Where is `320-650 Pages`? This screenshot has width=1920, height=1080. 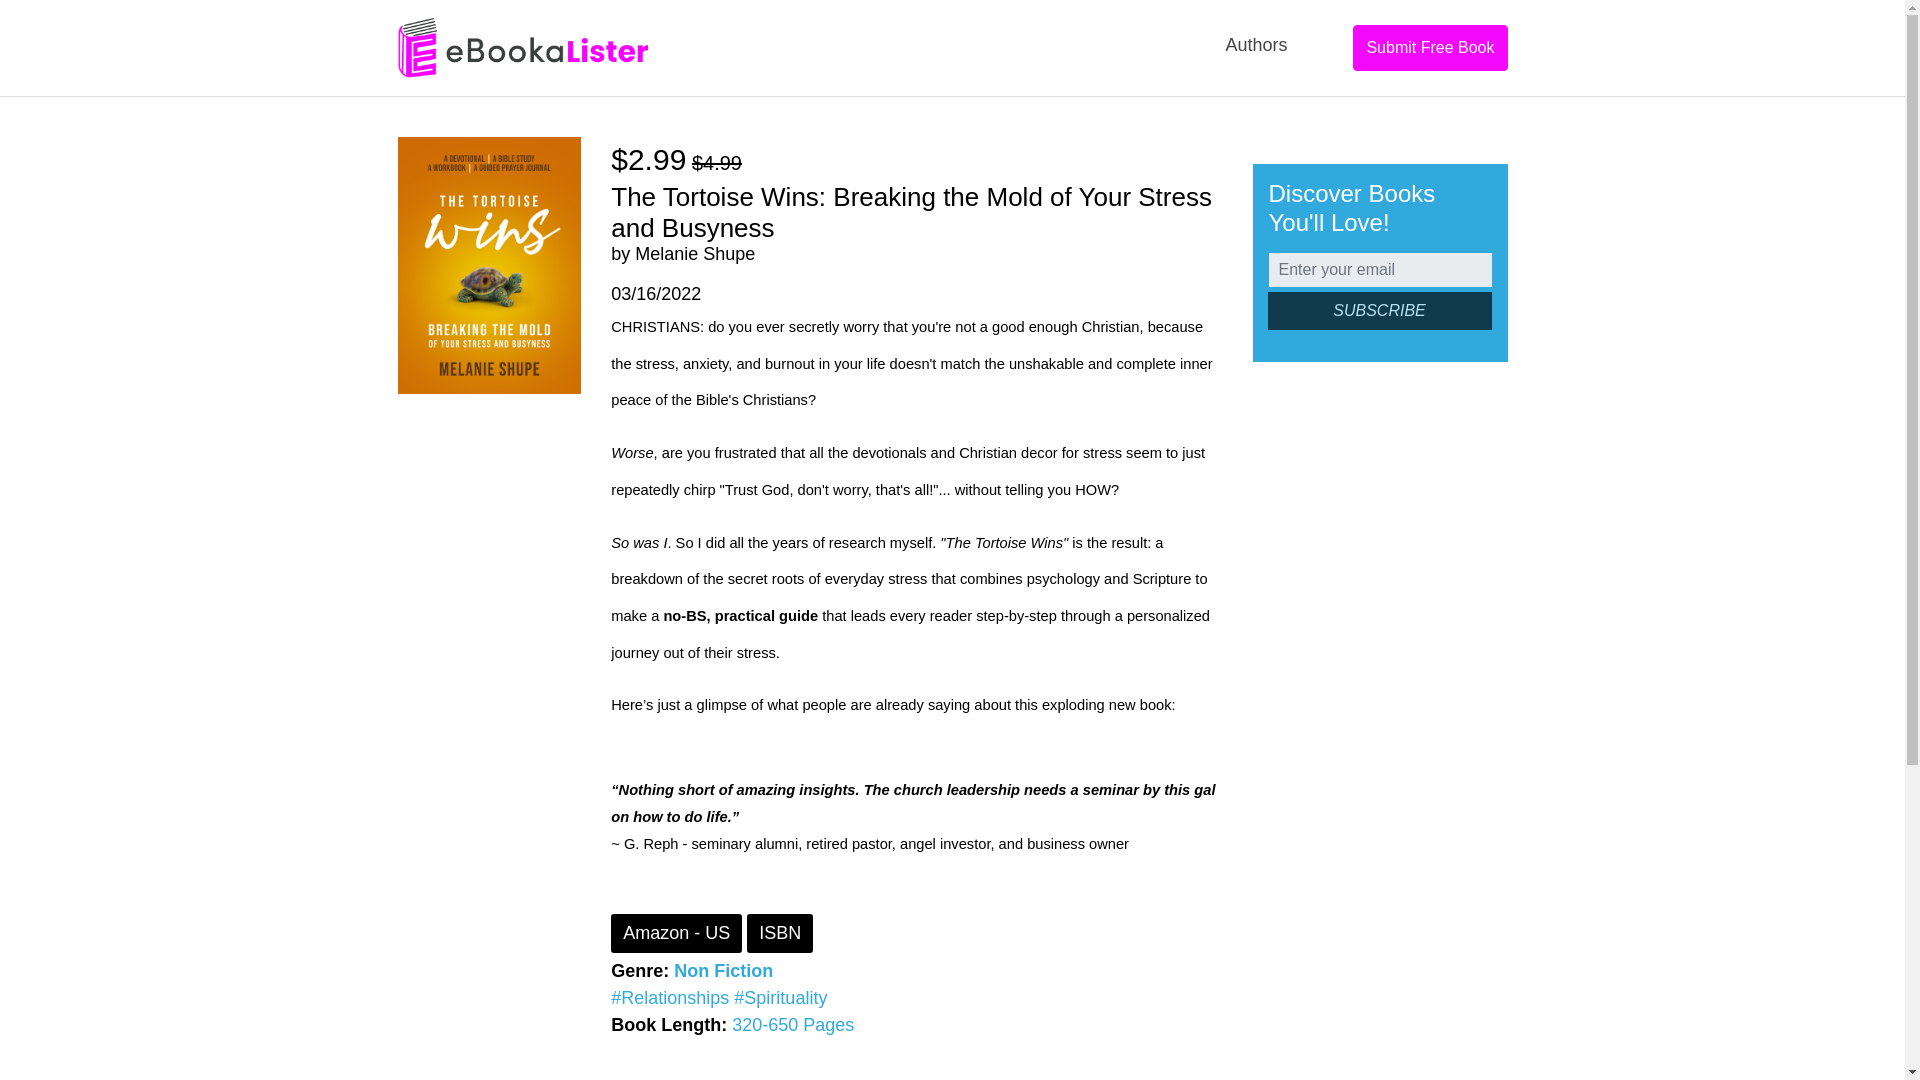
320-650 Pages is located at coordinates (792, 1024).